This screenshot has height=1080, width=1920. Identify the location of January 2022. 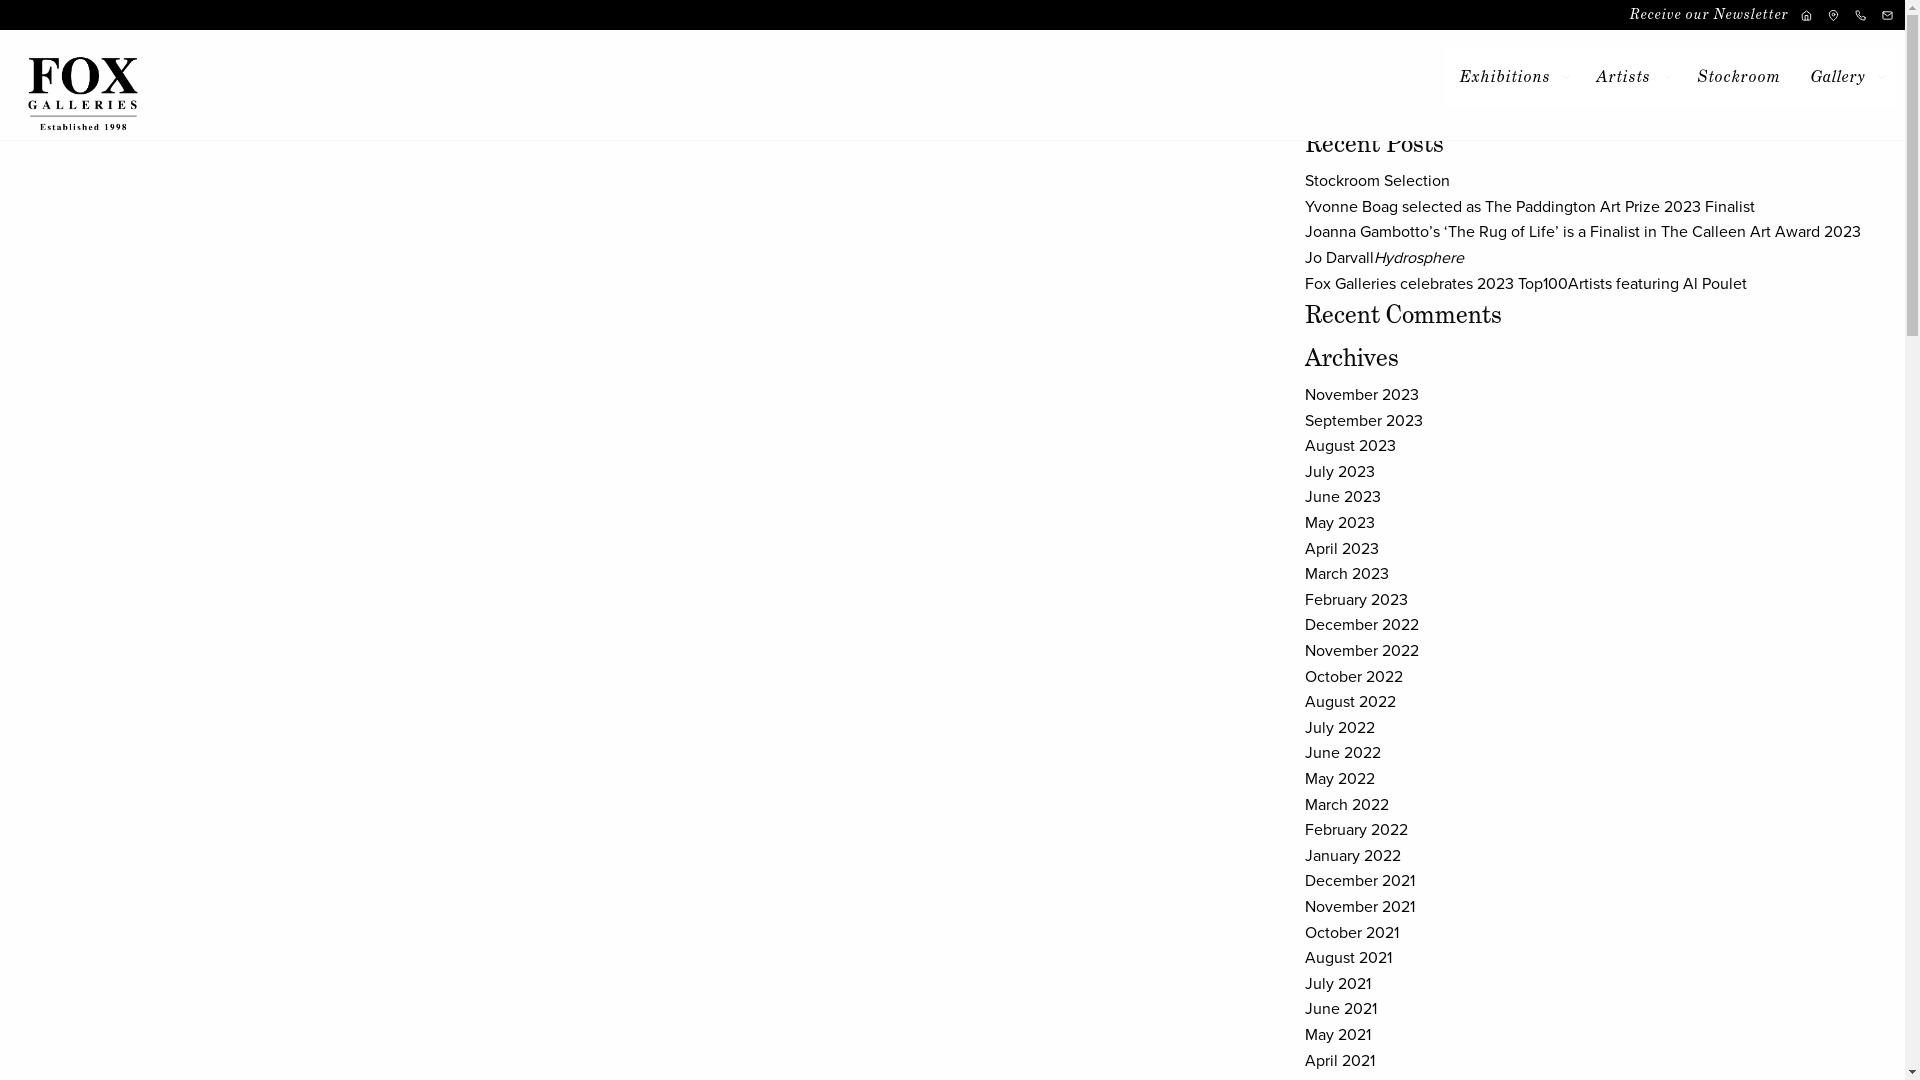
(1353, 856).